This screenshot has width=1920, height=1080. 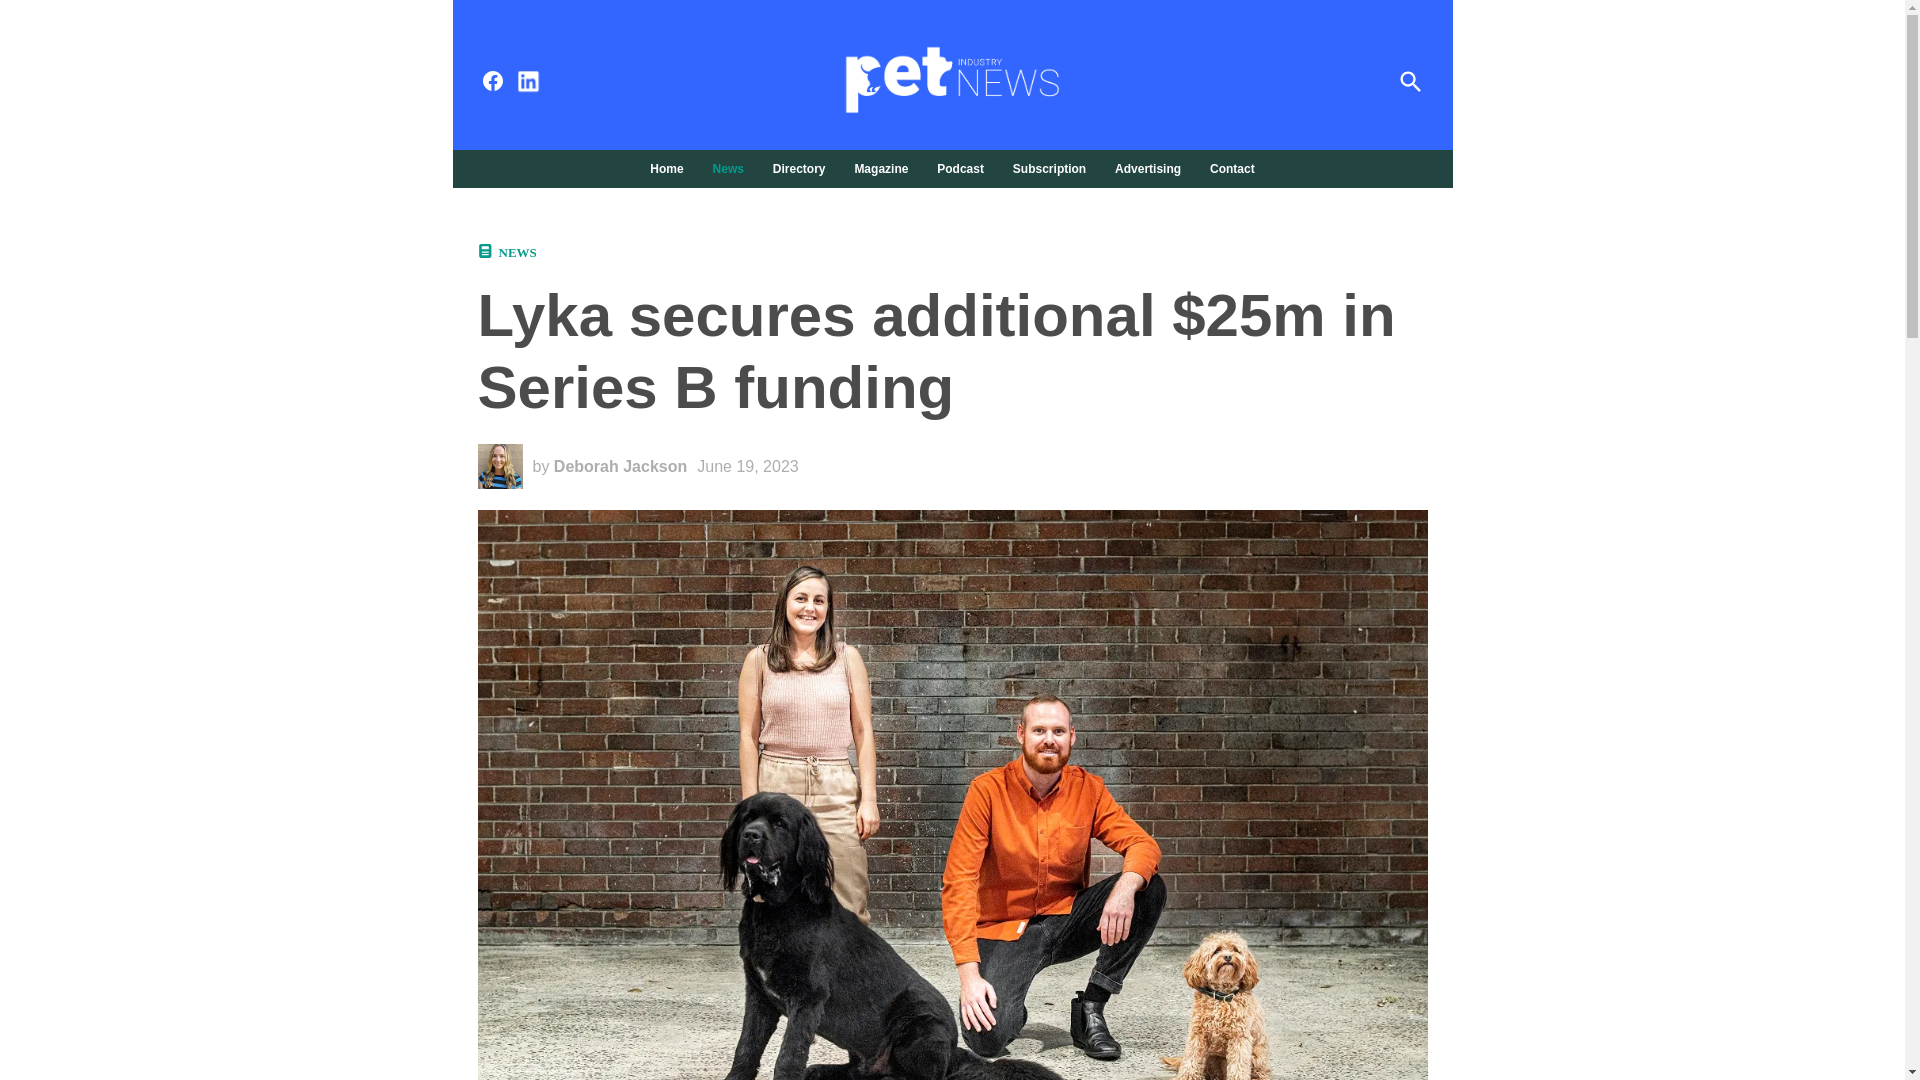 What do you see at coordinates (1148, 168) in the screenshot?
I see `Advertising` at bounding box center [1148, 168].